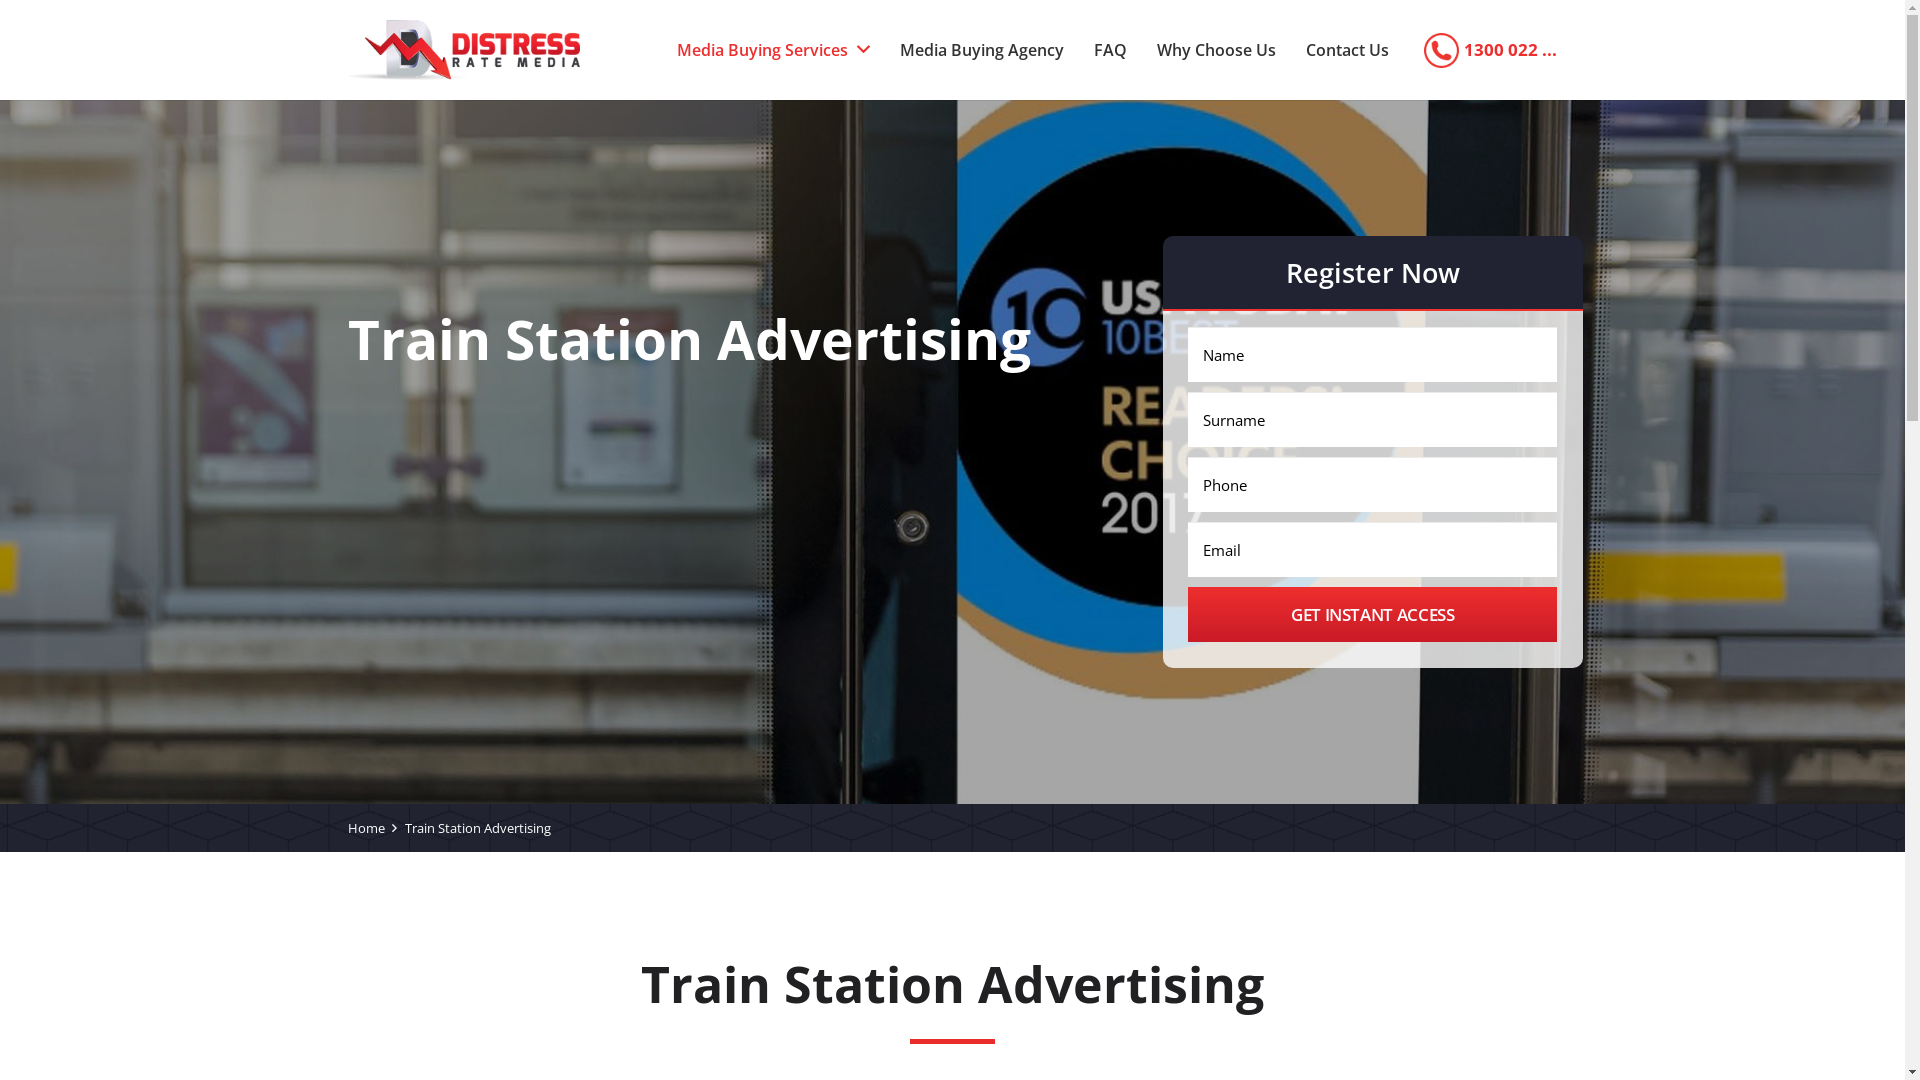 The height and width of the screenshot is (1080, 1920). What do you see at coordinates (366, 828) in the screenshot?
I see `Home` at bounding box center [366, 828].